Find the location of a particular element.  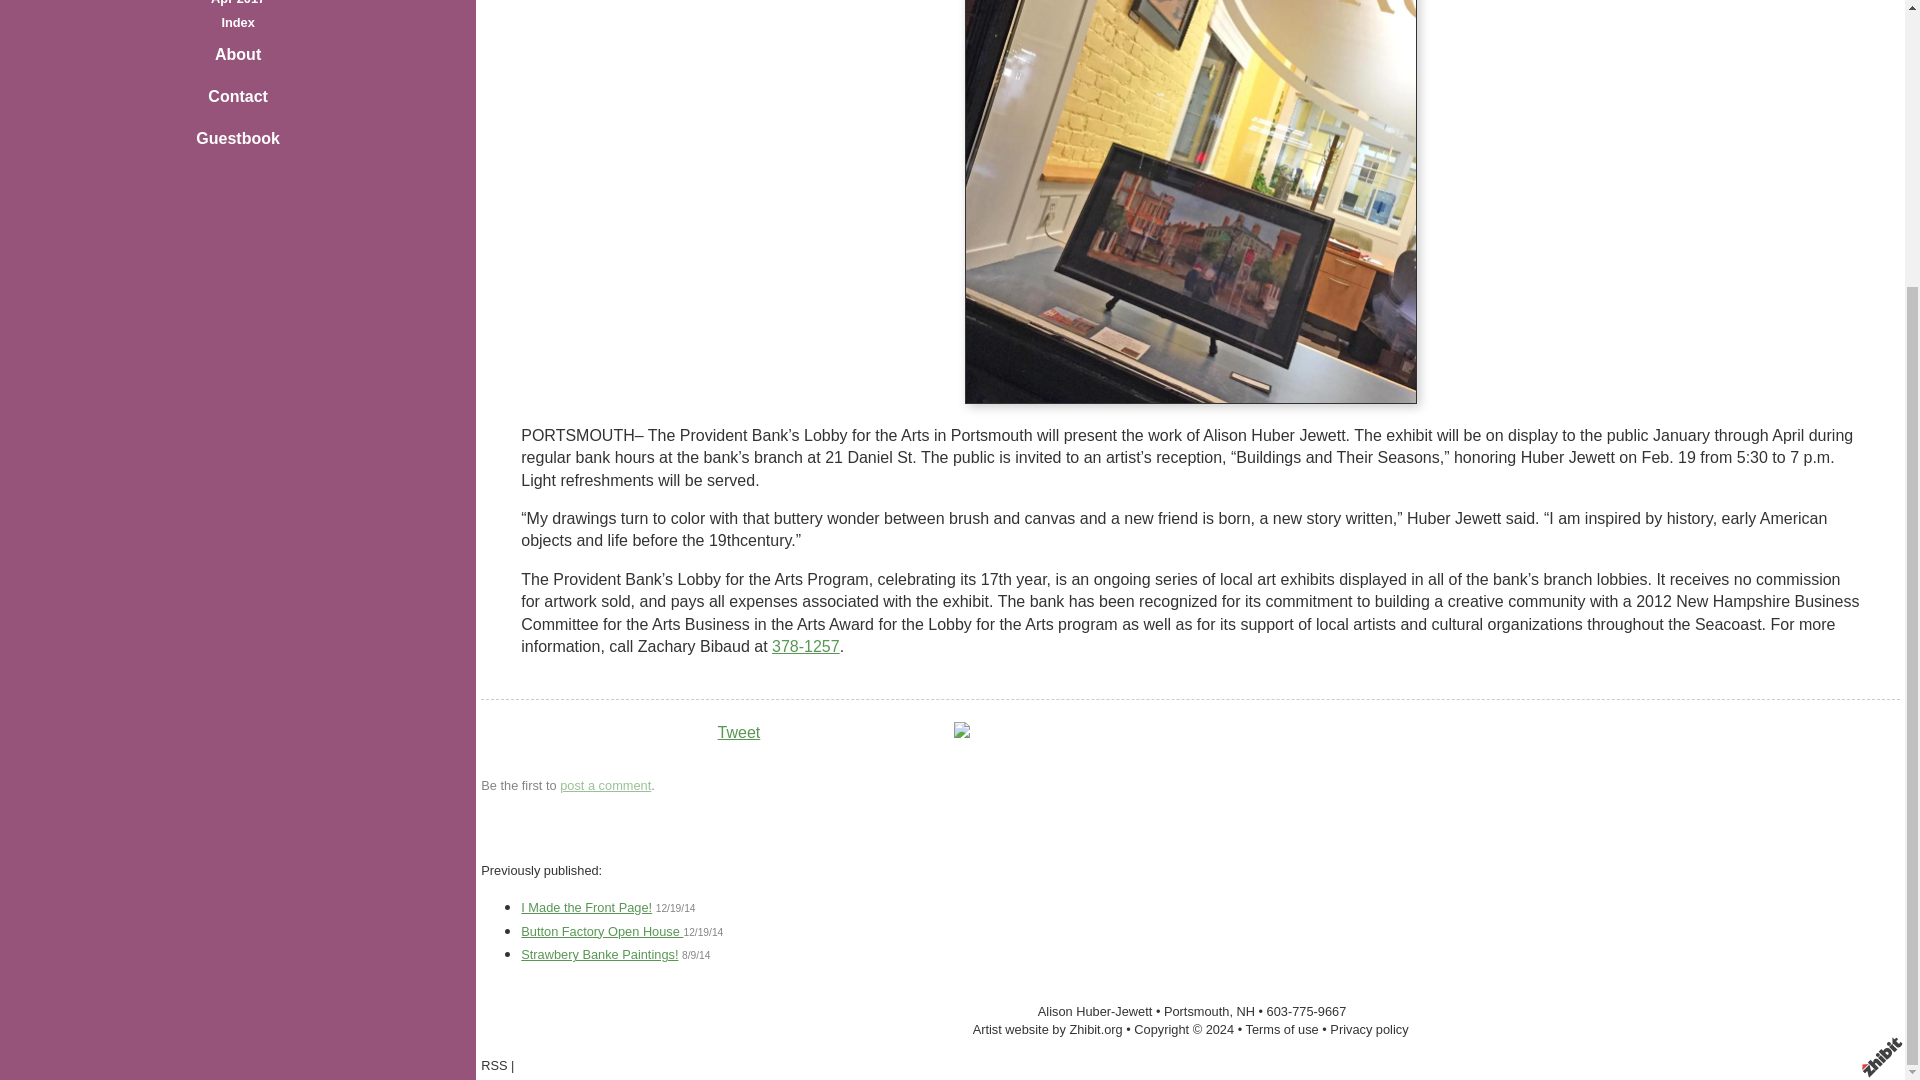

Index is located at coordinates (236, 22).